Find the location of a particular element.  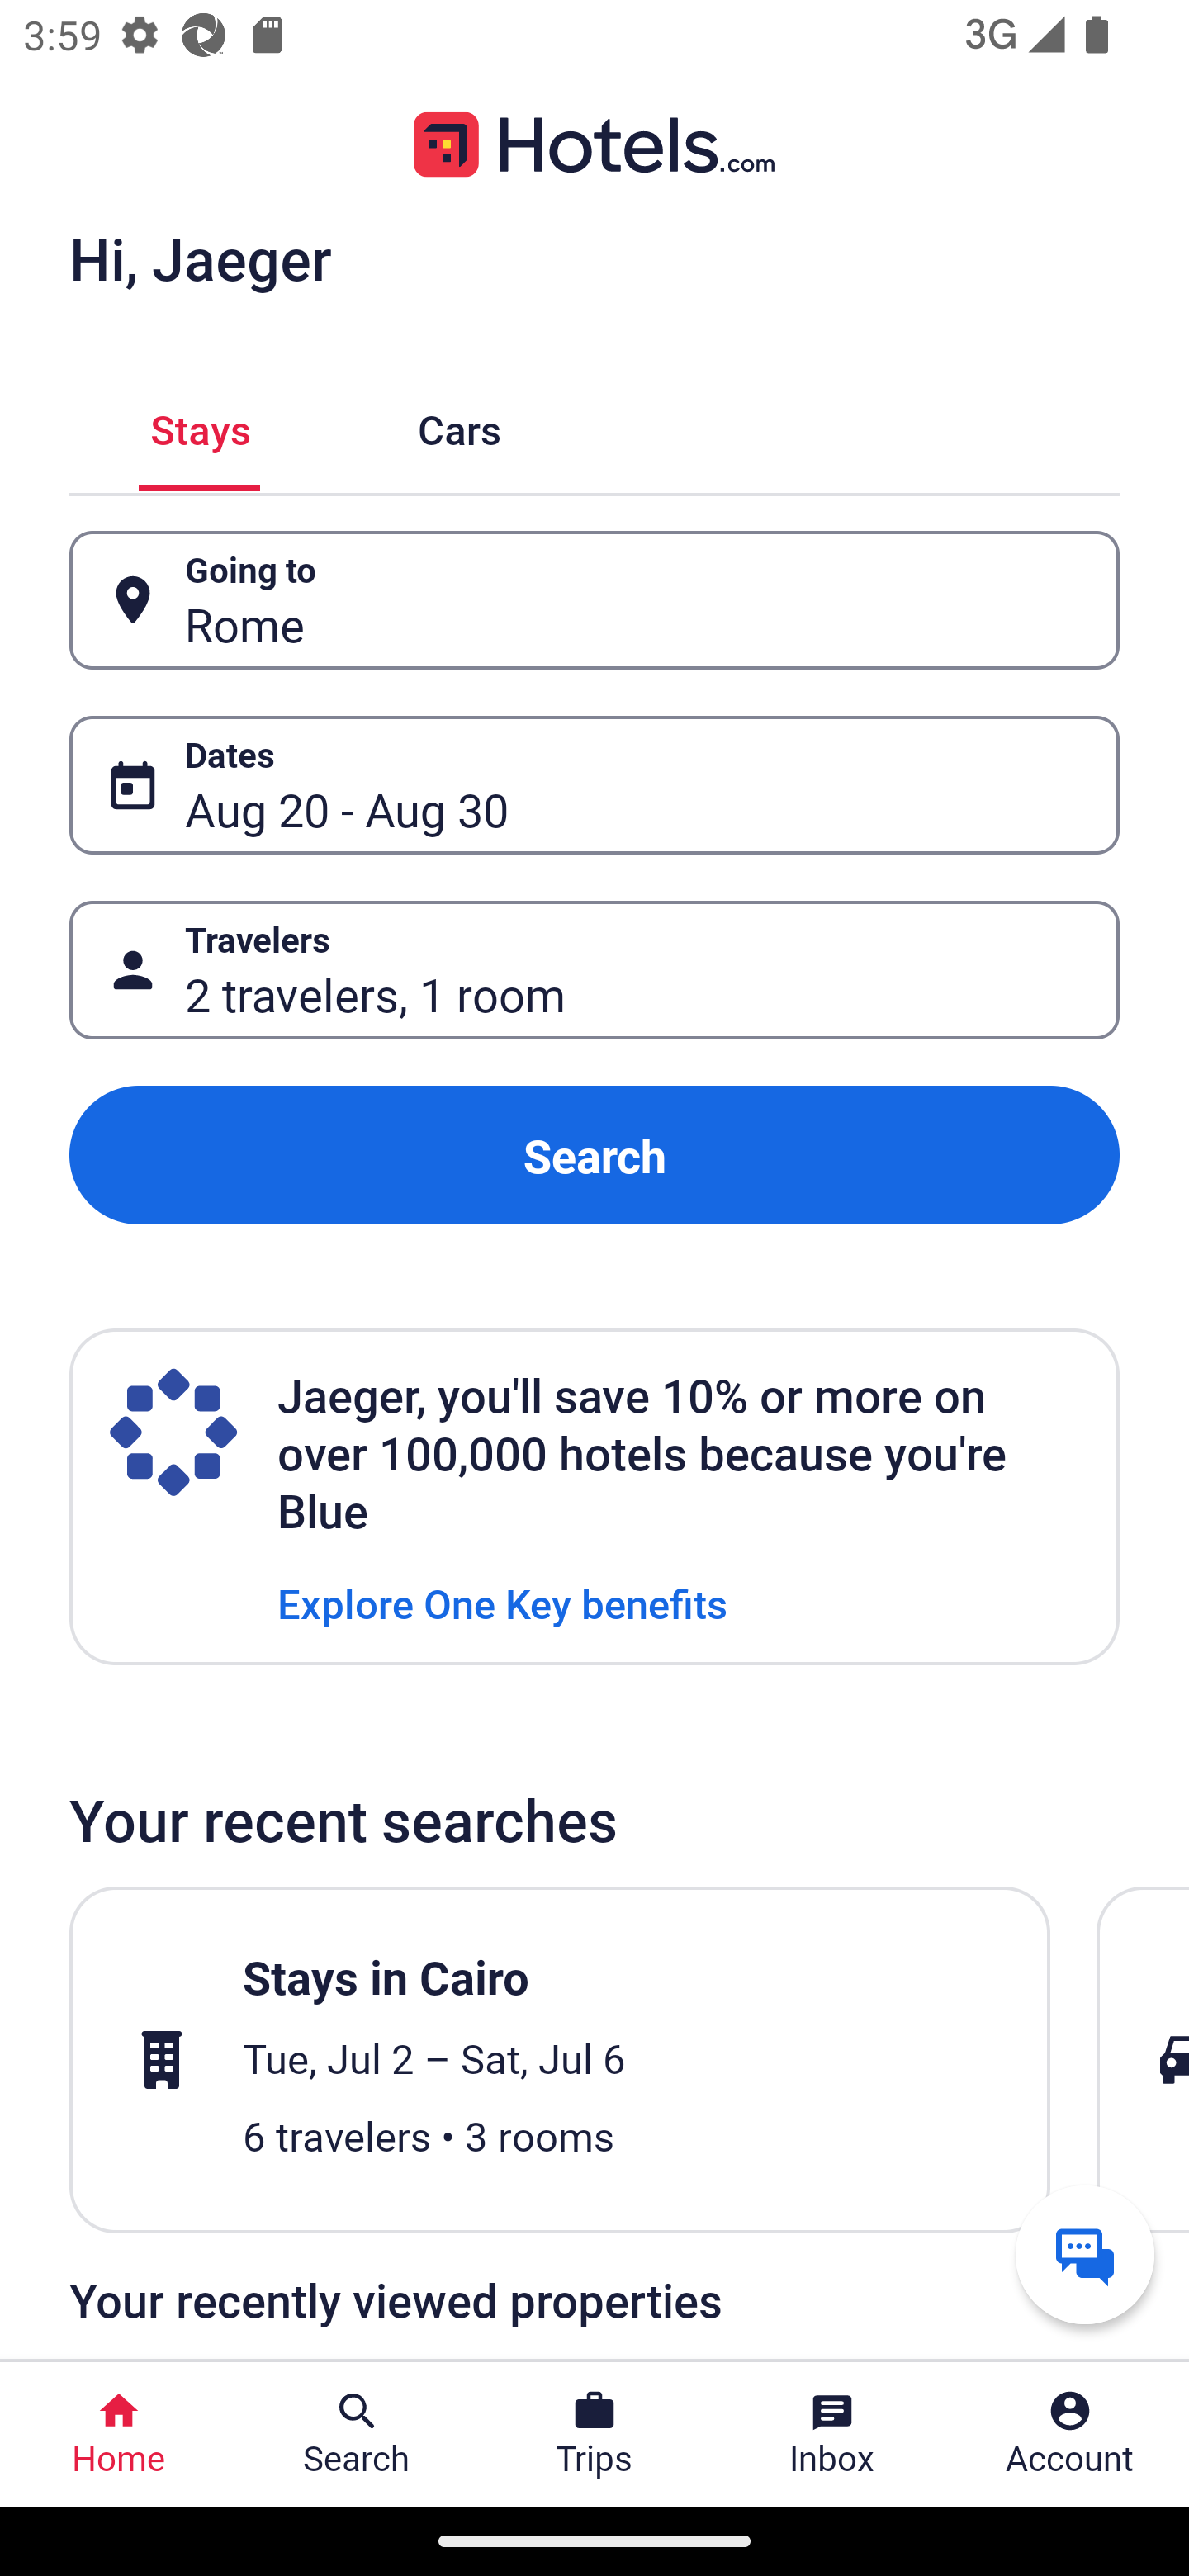

Dates Button Aug 20 - Aug 30 is located at coordinates (594, 785).